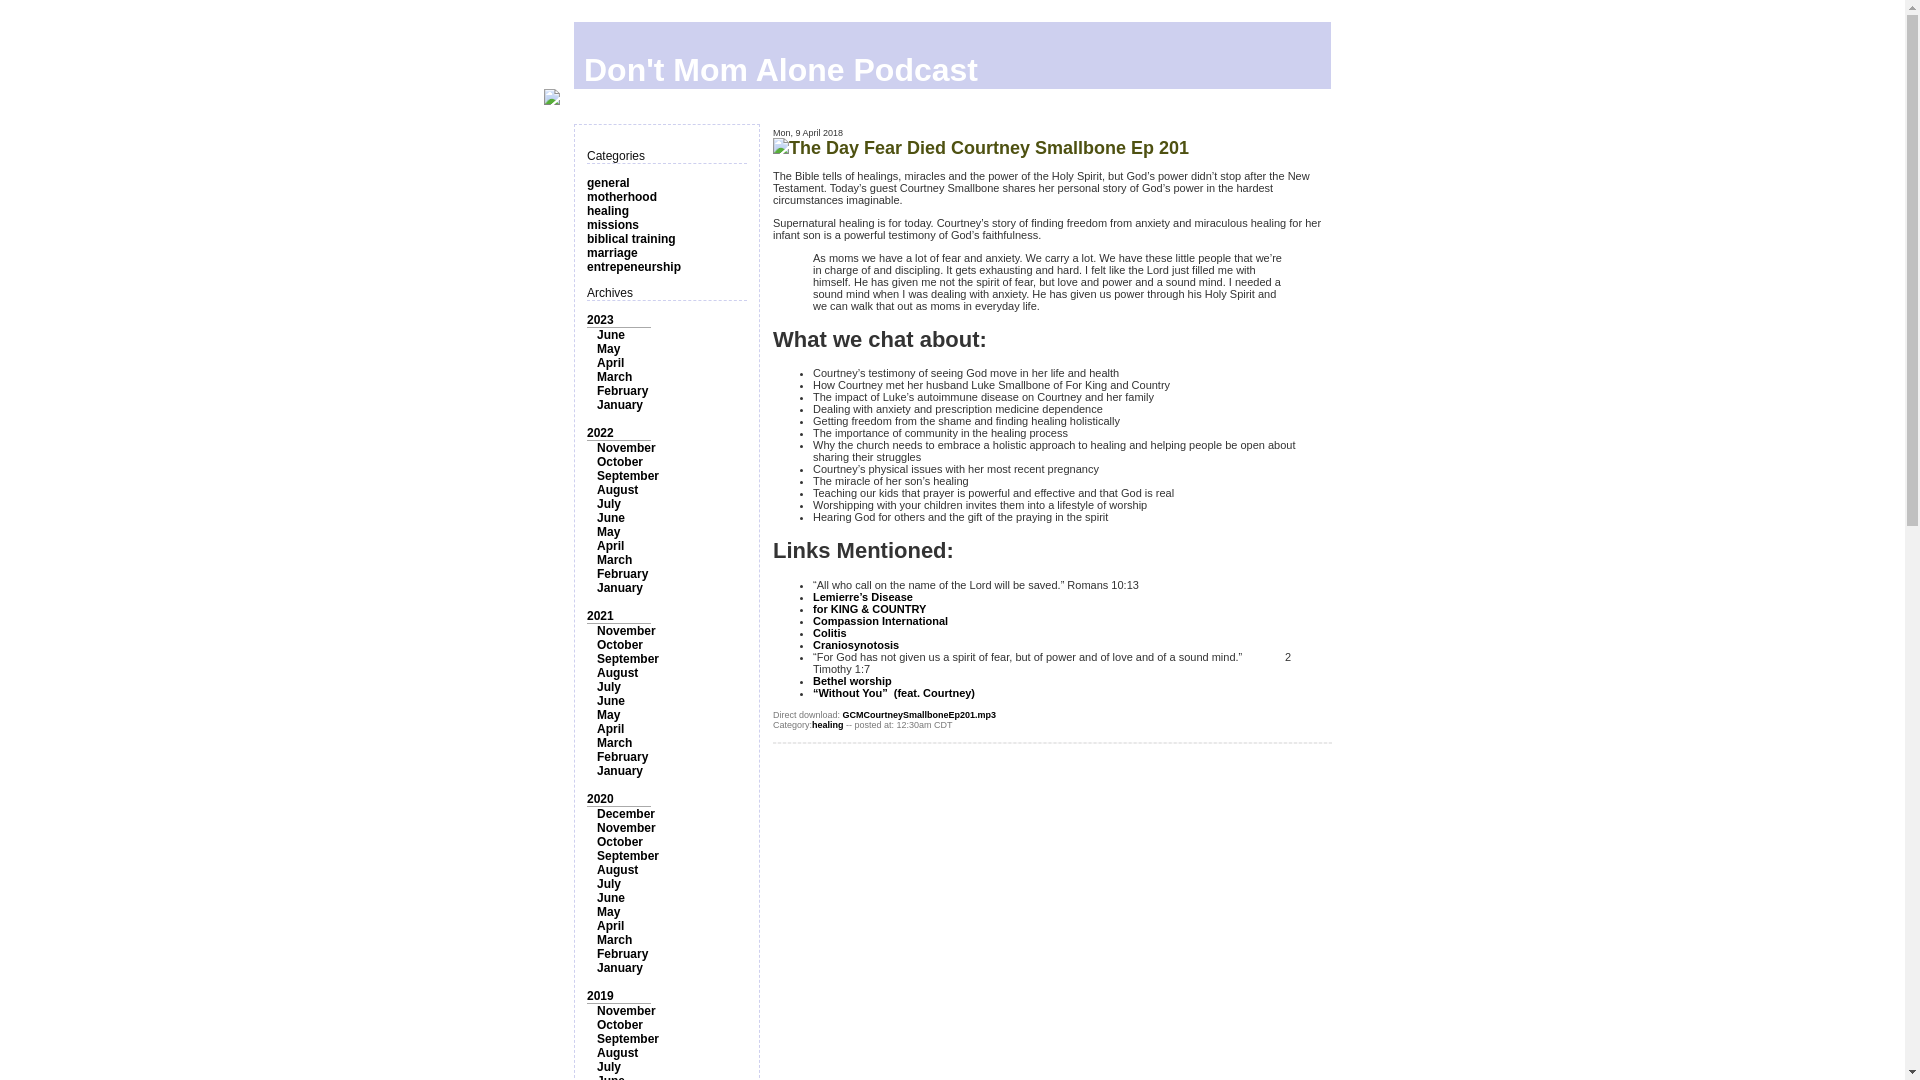 The height and width of the screenshot is (1080, 1920). I want to click on August, so click(617, 489).